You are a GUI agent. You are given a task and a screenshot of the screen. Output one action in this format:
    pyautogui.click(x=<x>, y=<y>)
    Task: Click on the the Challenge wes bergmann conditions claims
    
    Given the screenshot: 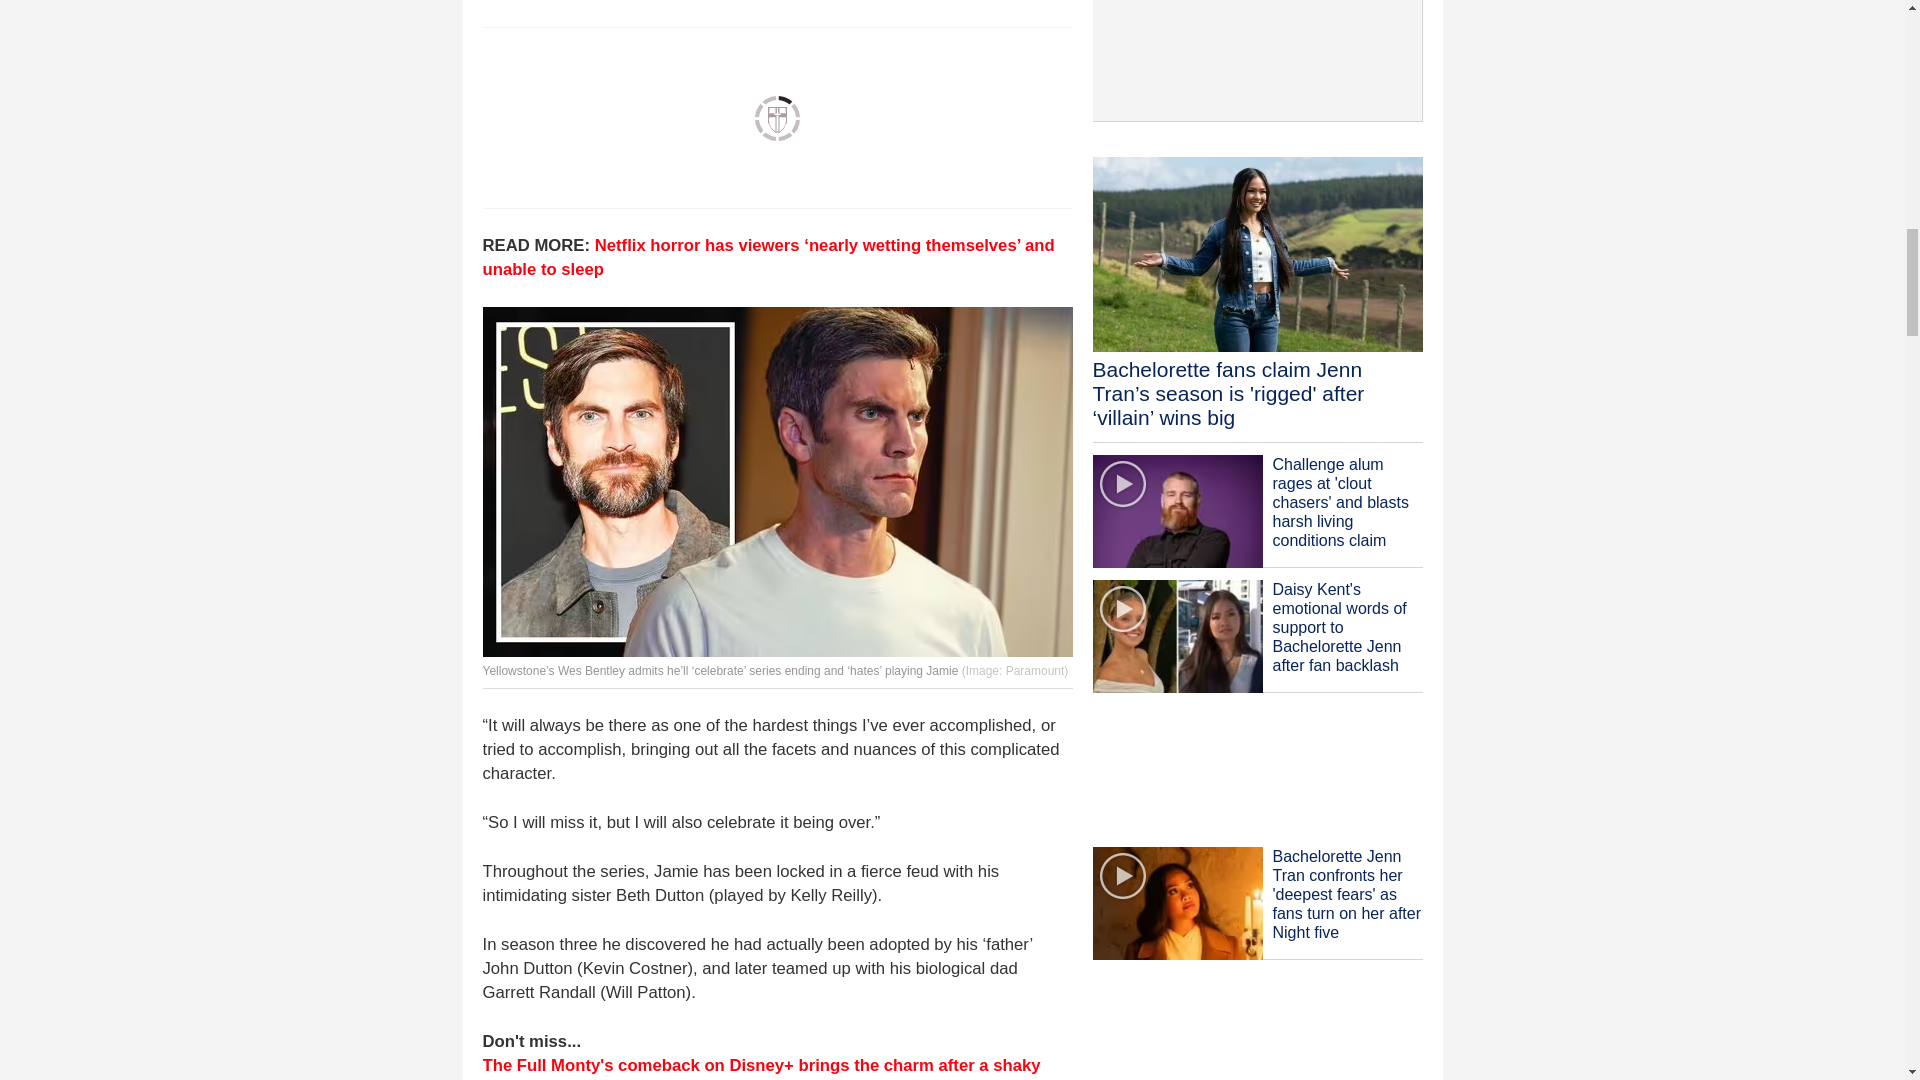 What is the action you would take?
    pyautogui.click(x=1176, y=511)
    